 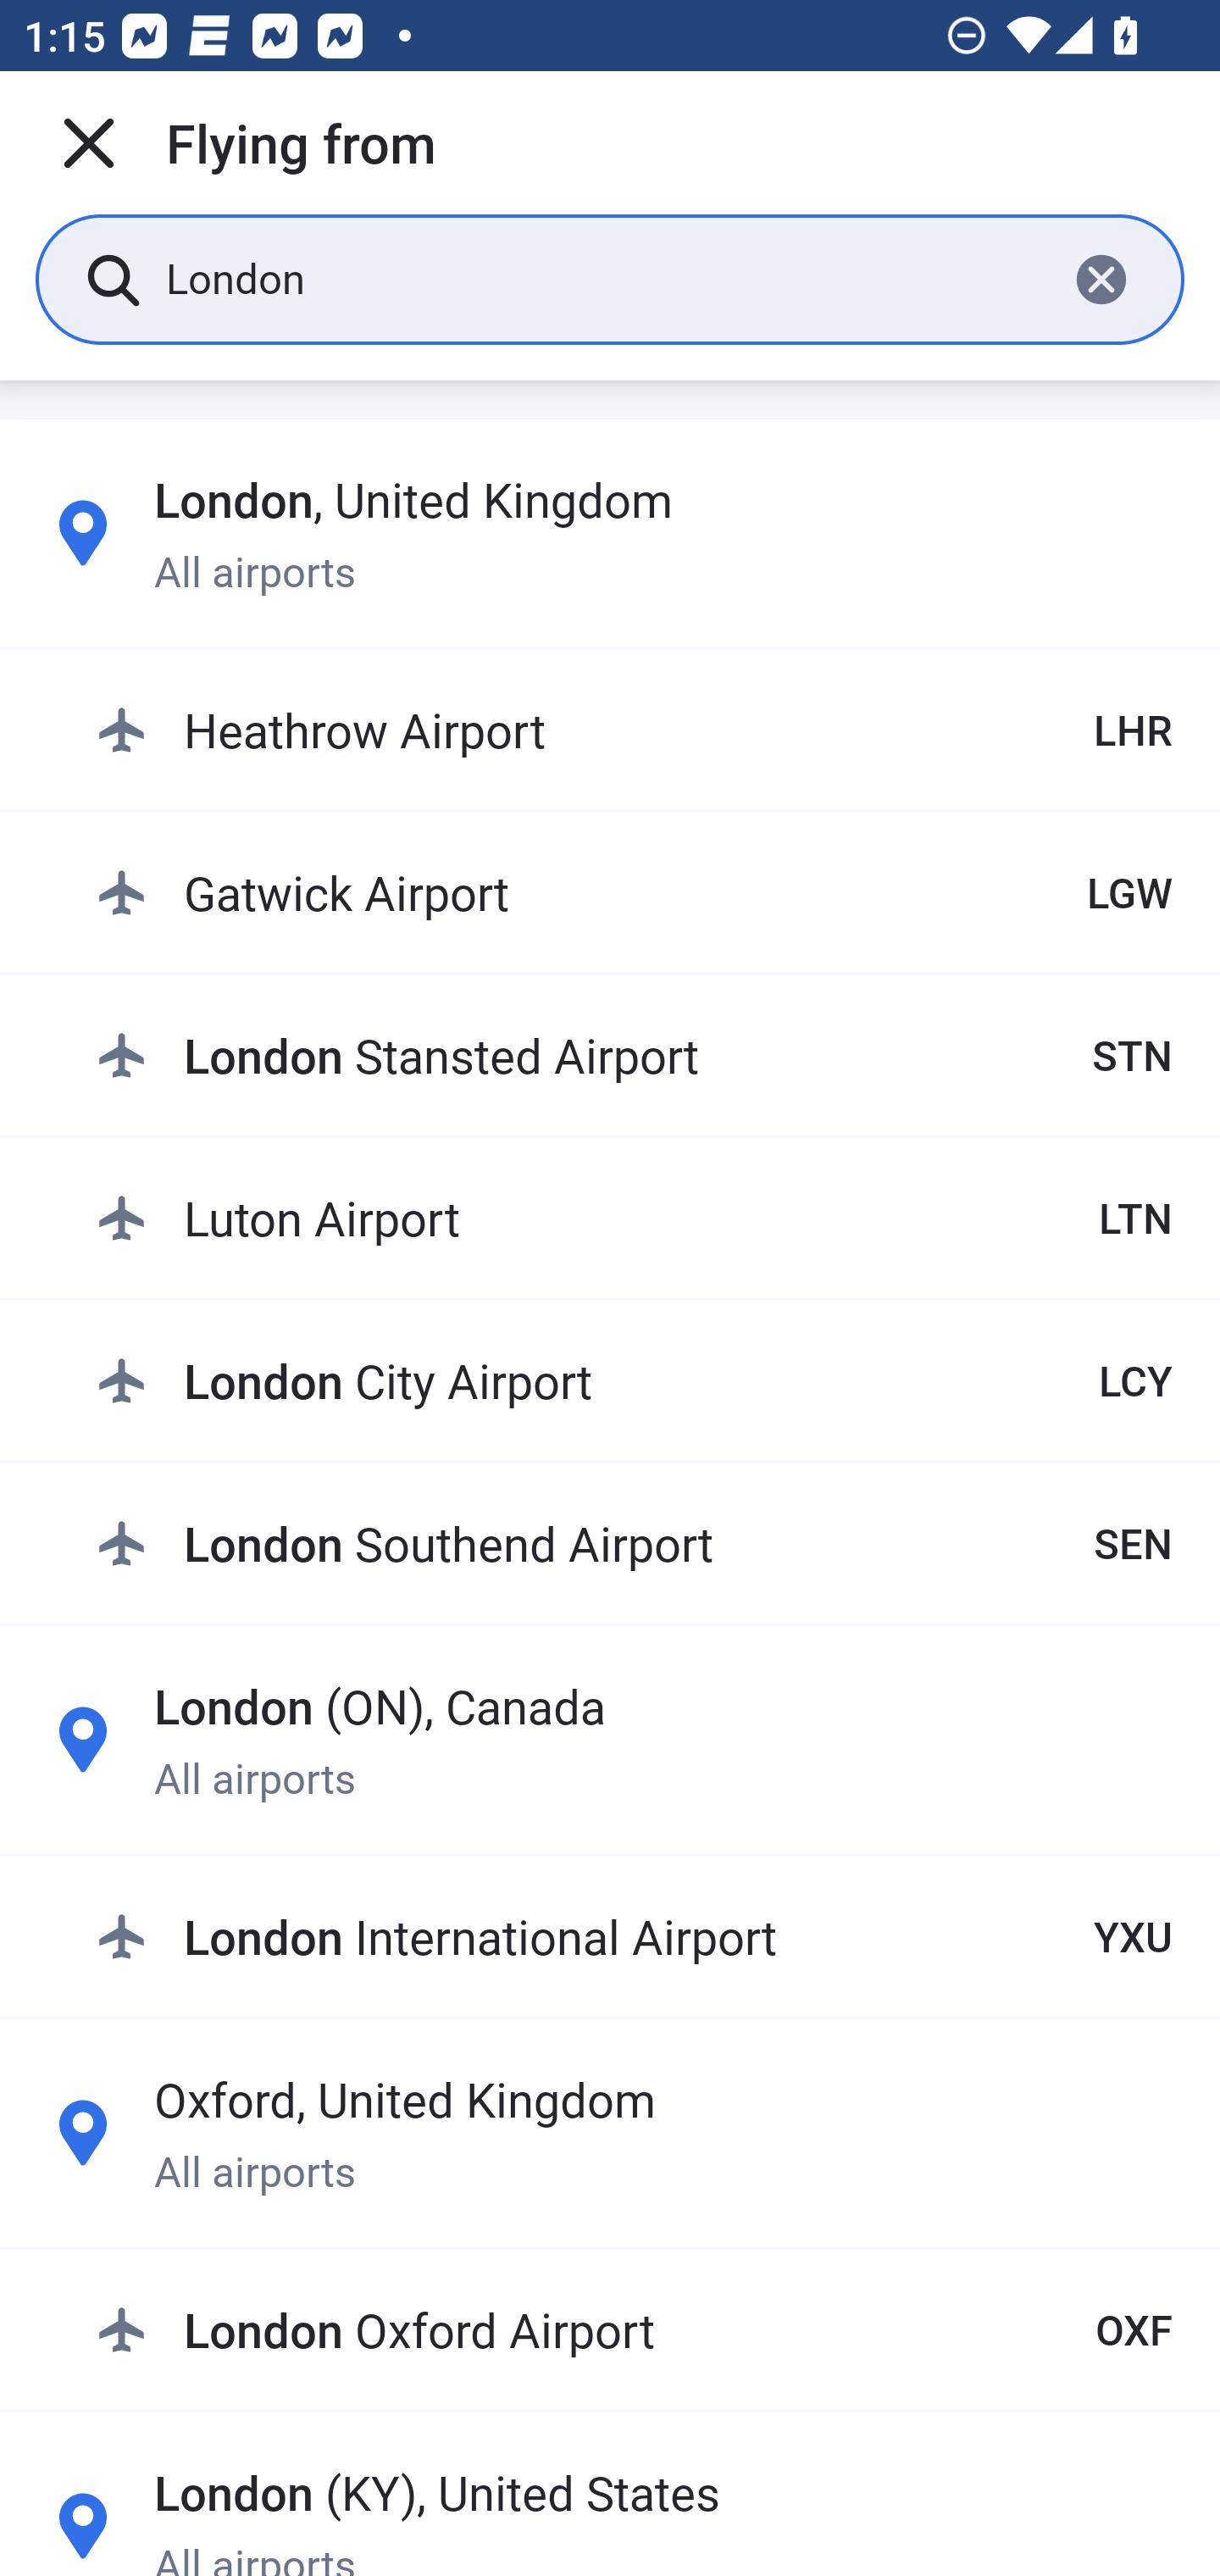 What do you see at coordinates (634, 730) in the screenshot?
I see `Heathrow Airport LHR` at bounding box center [634, 730].